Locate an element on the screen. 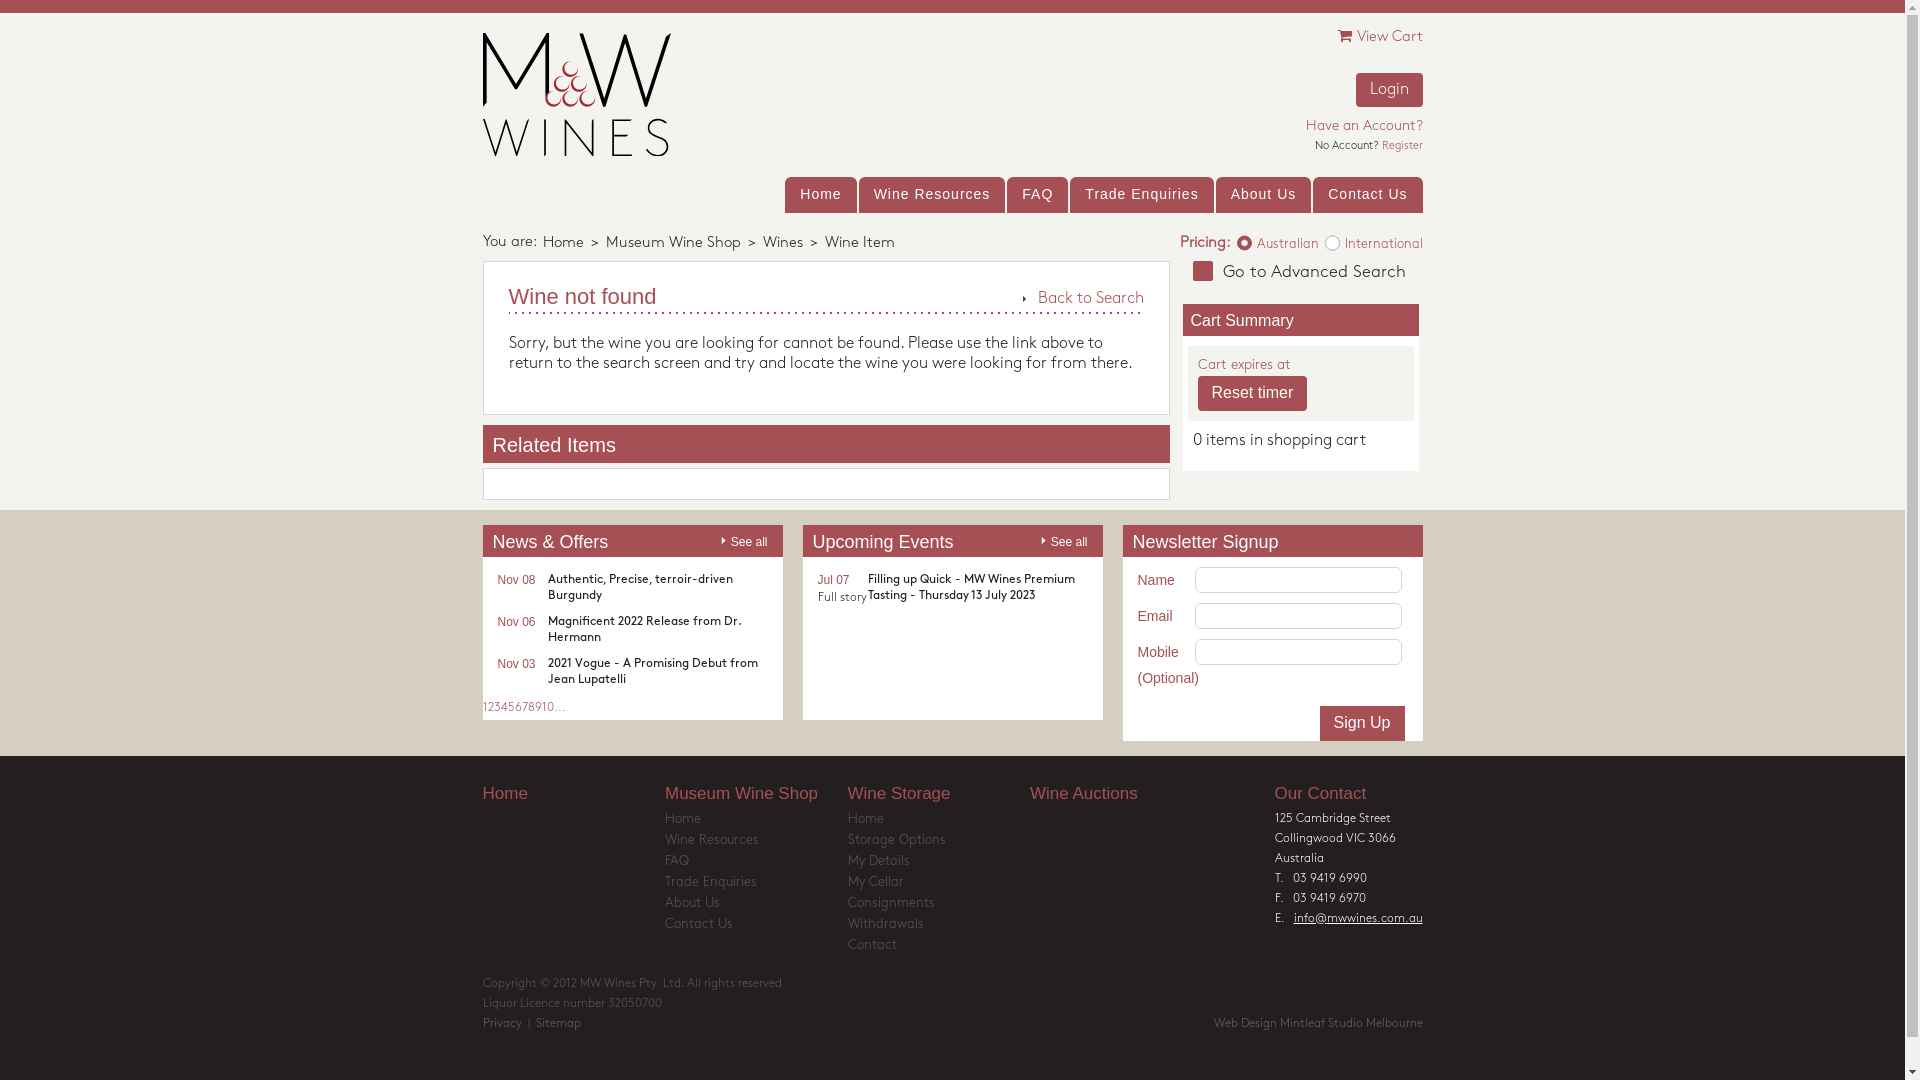 This screenshot has width=1920, height=1080. Go to Advanced Search is located at coordinates (1302, 272).